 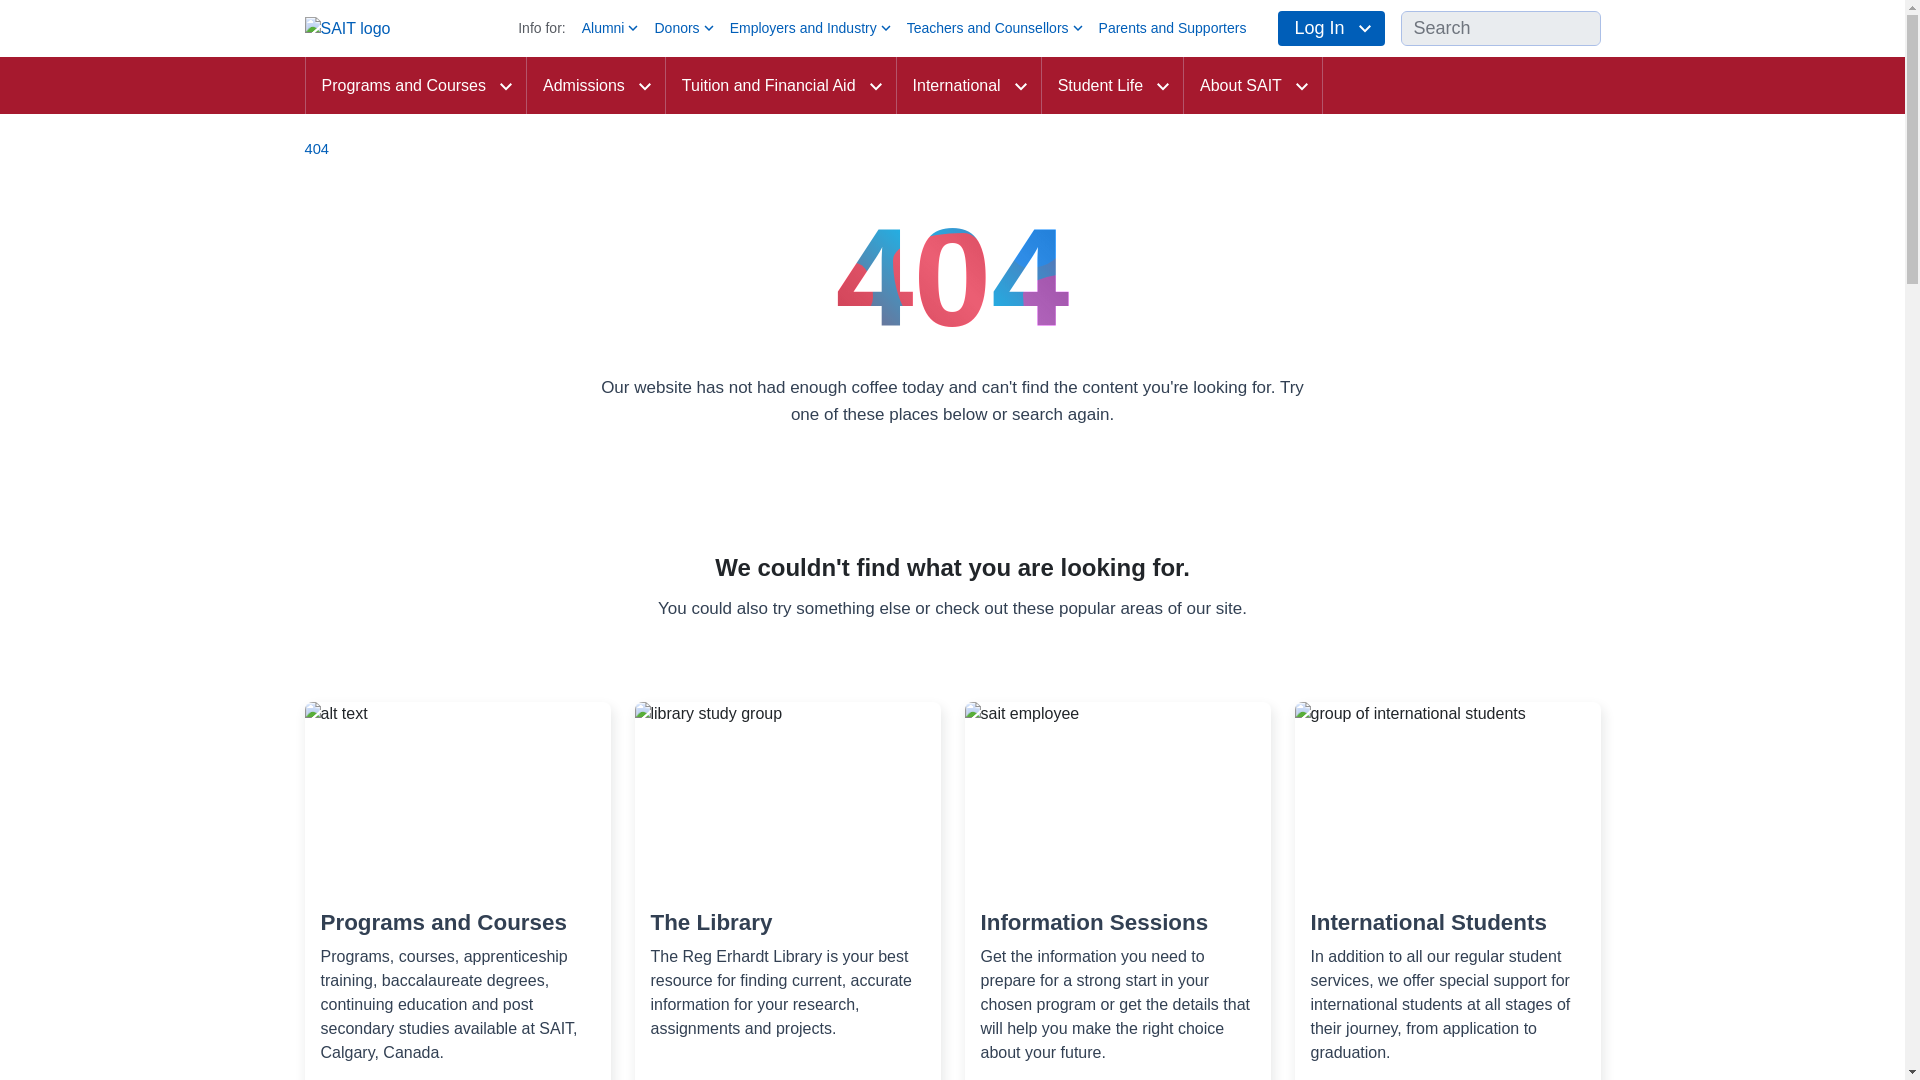 What do you see at coordinates (612, 28) in the screenshot?
I see `Alumni` at bounding box center [612, 28].